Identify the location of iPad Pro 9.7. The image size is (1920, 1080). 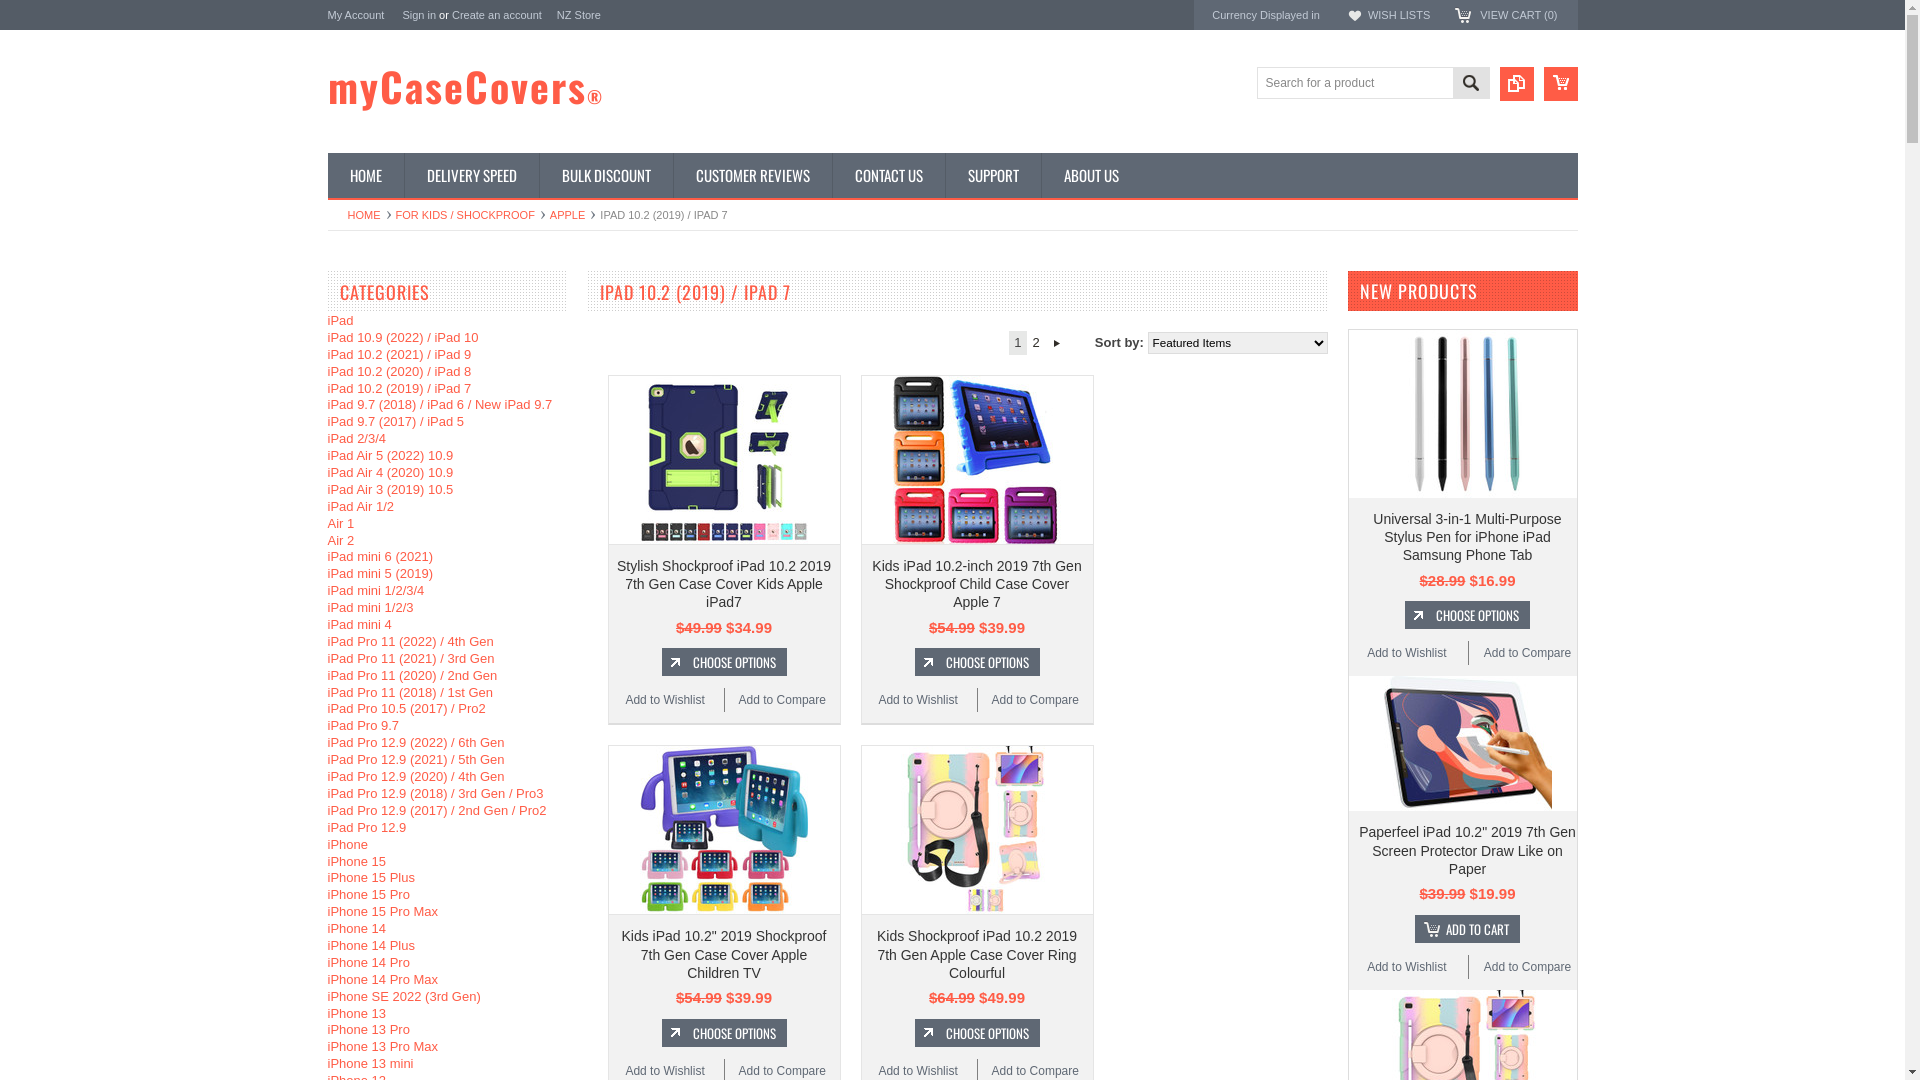
(364, 726).